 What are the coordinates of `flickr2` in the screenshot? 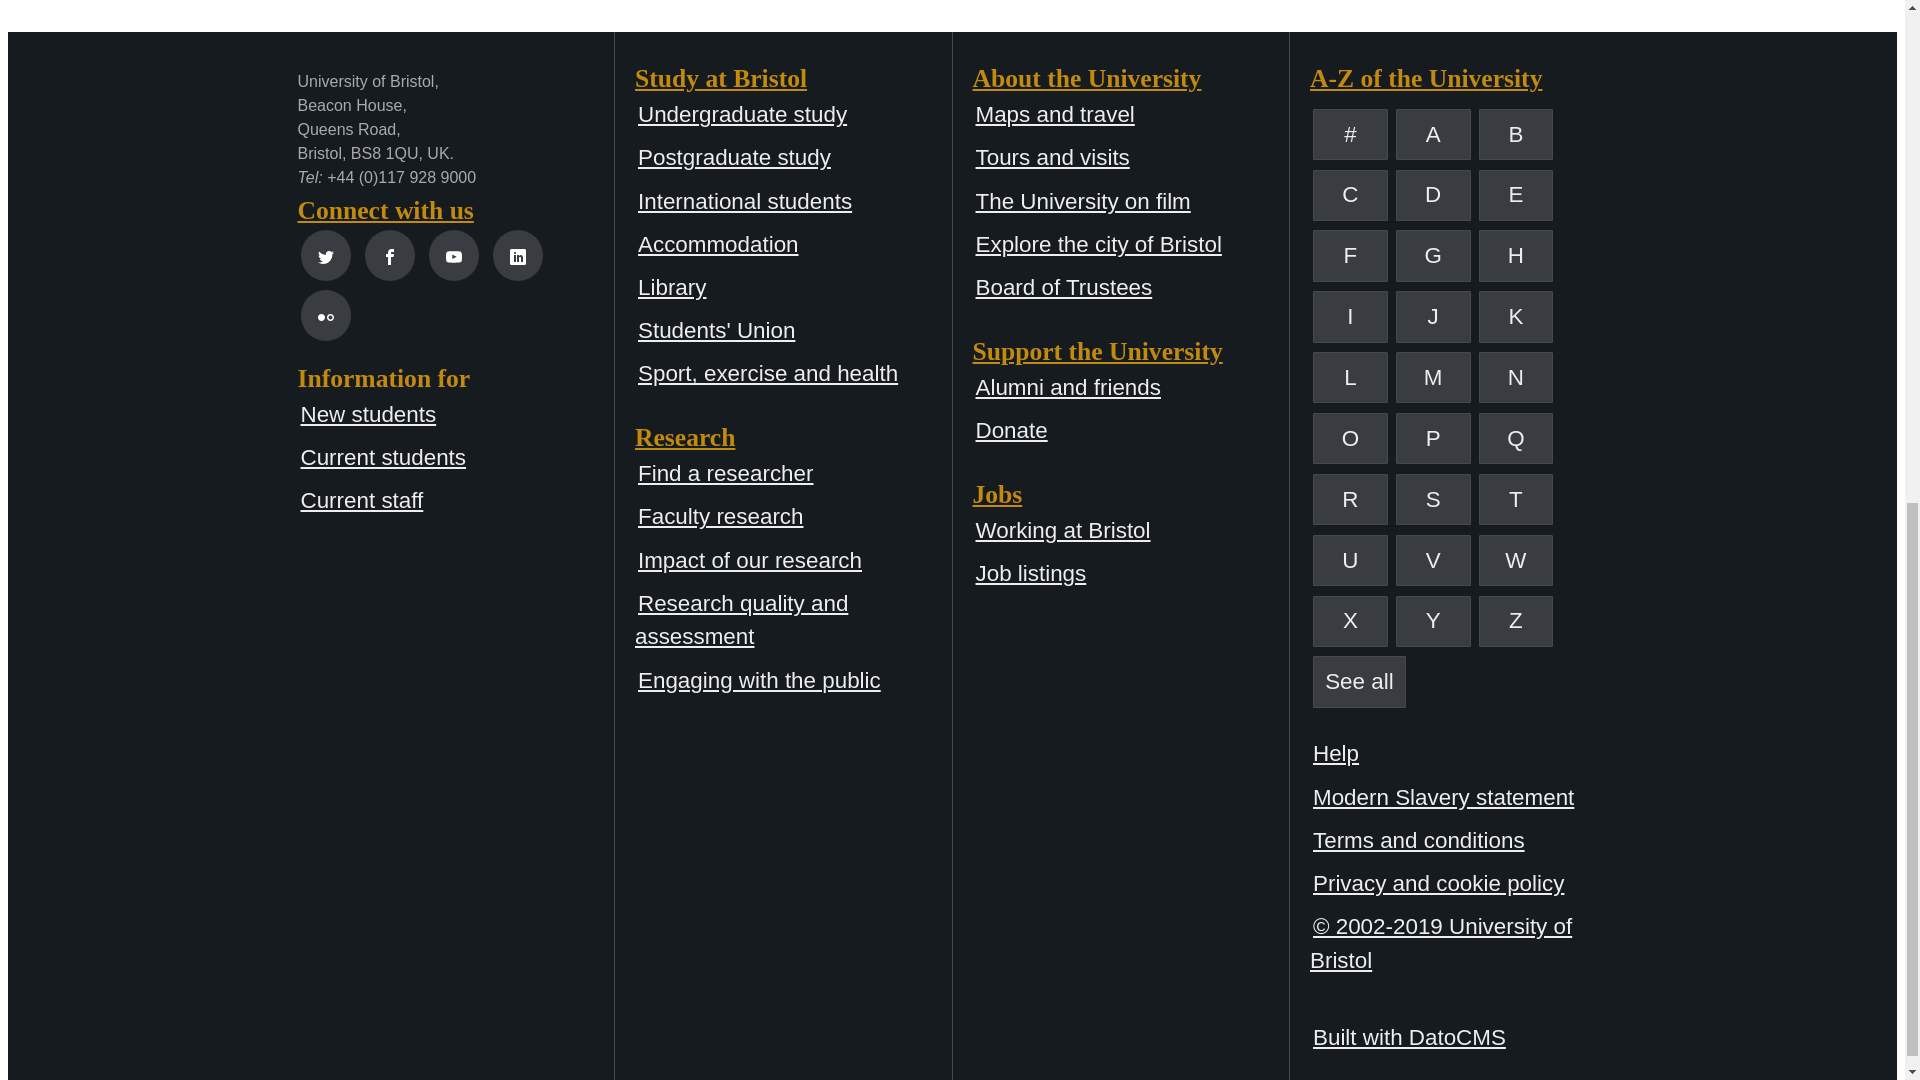 It's located at (324, 315).